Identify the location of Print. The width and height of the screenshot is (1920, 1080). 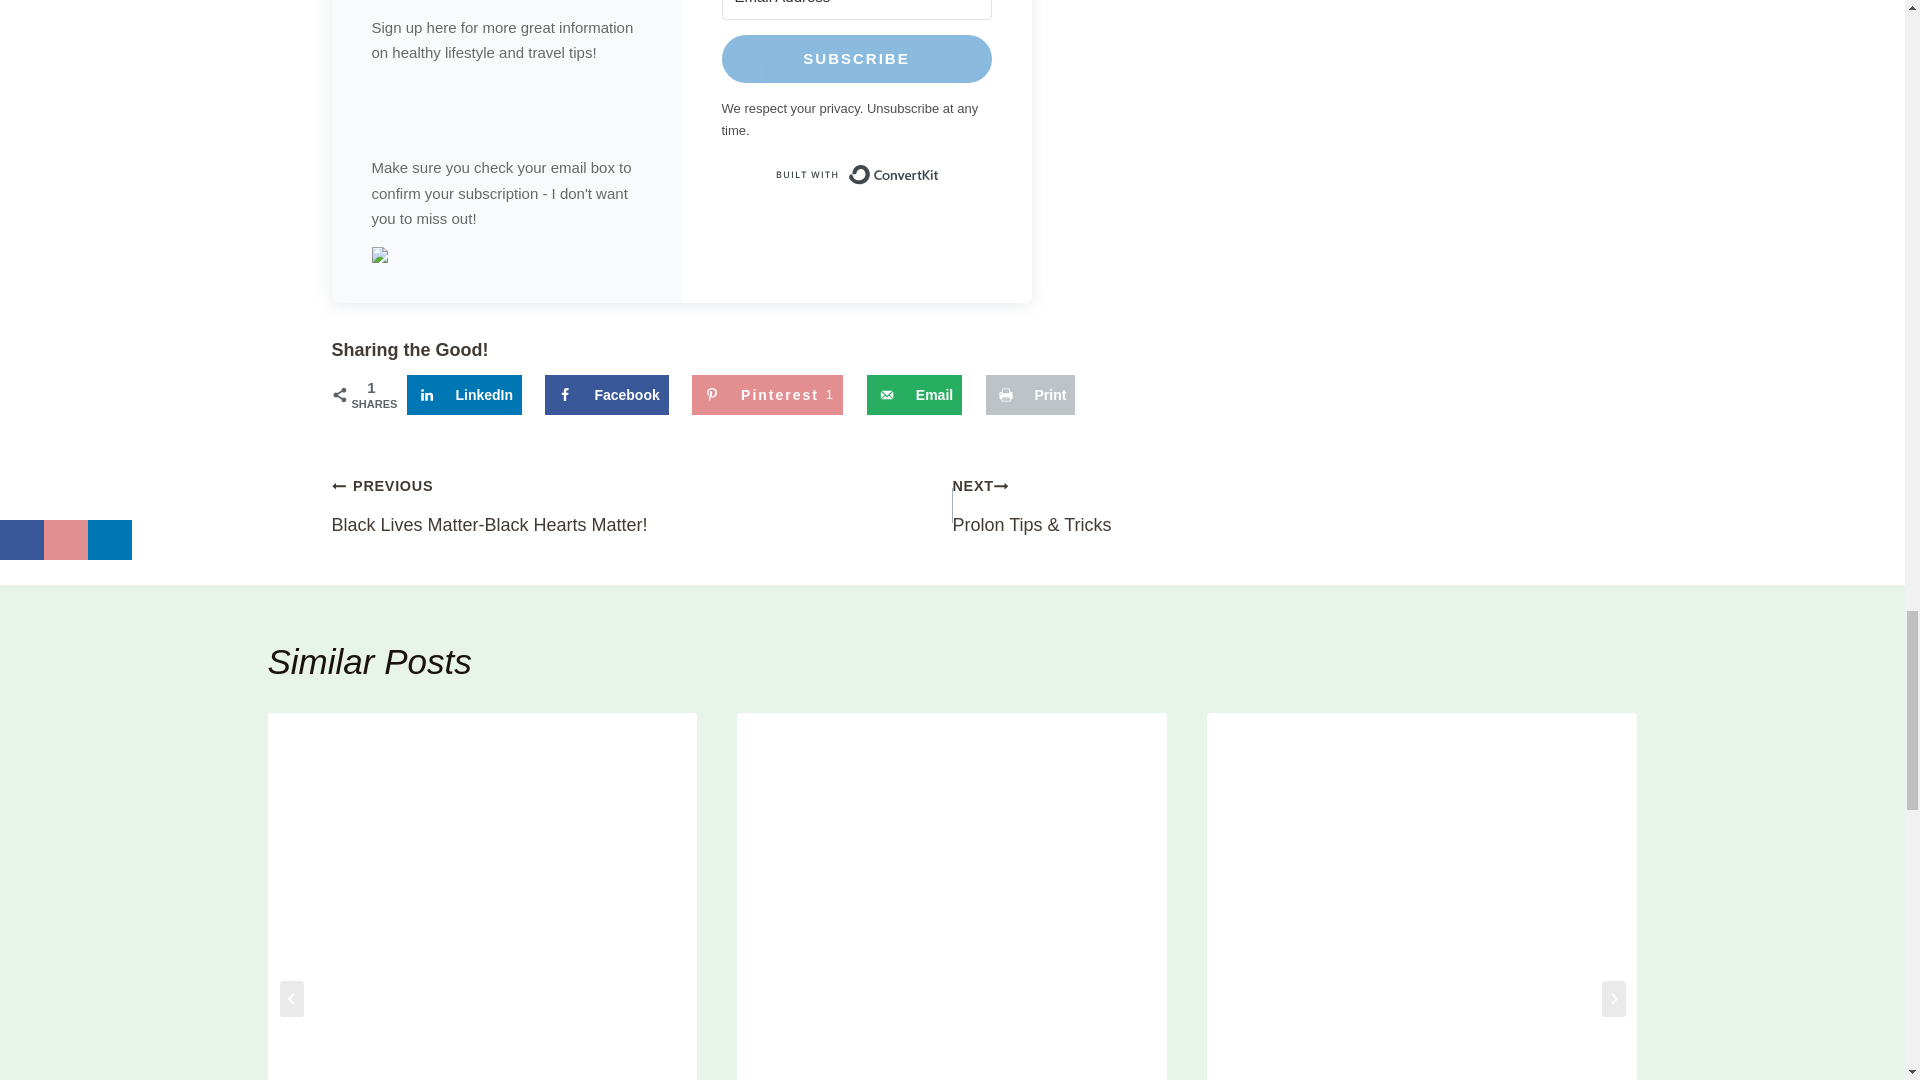
(766, 394).